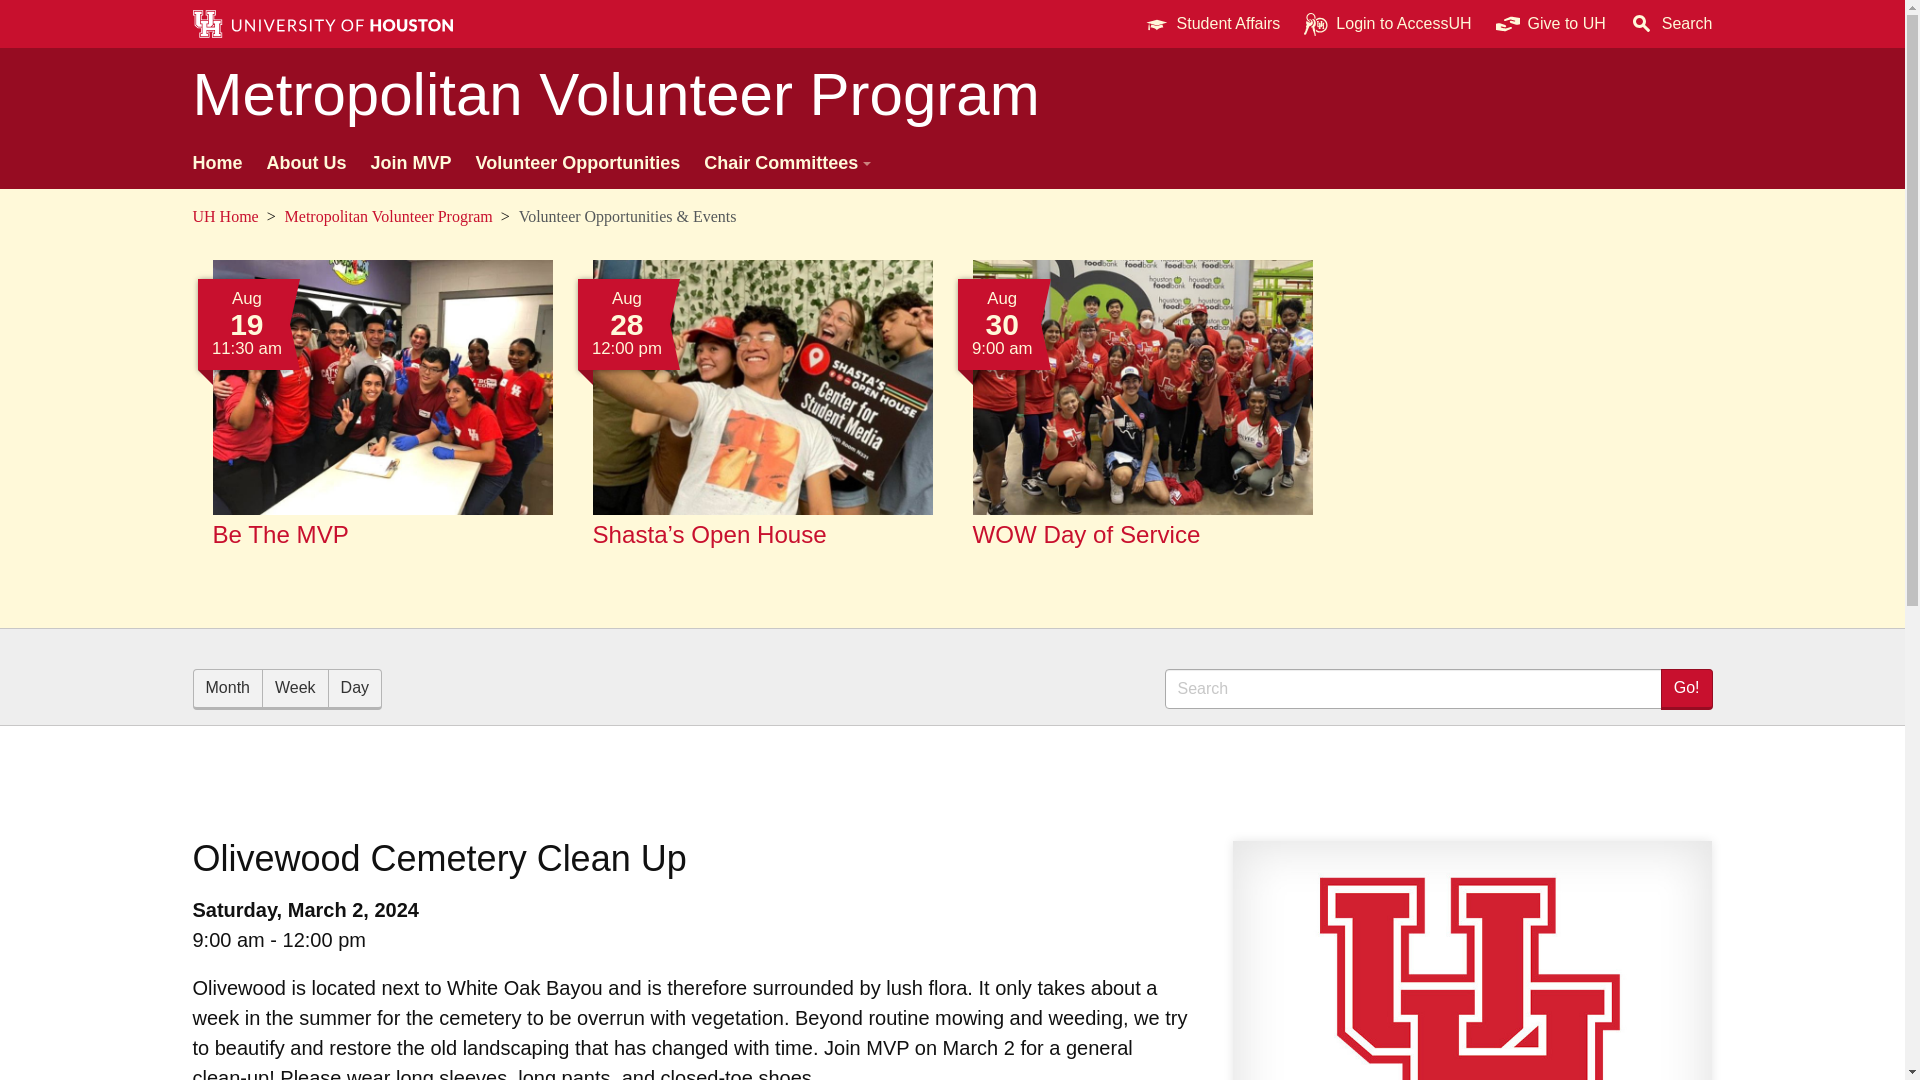  What do you see at coordinates (1387, 24) in the screenshot?
I see `Login to AccessUH` at bounding box center [1387, 24].